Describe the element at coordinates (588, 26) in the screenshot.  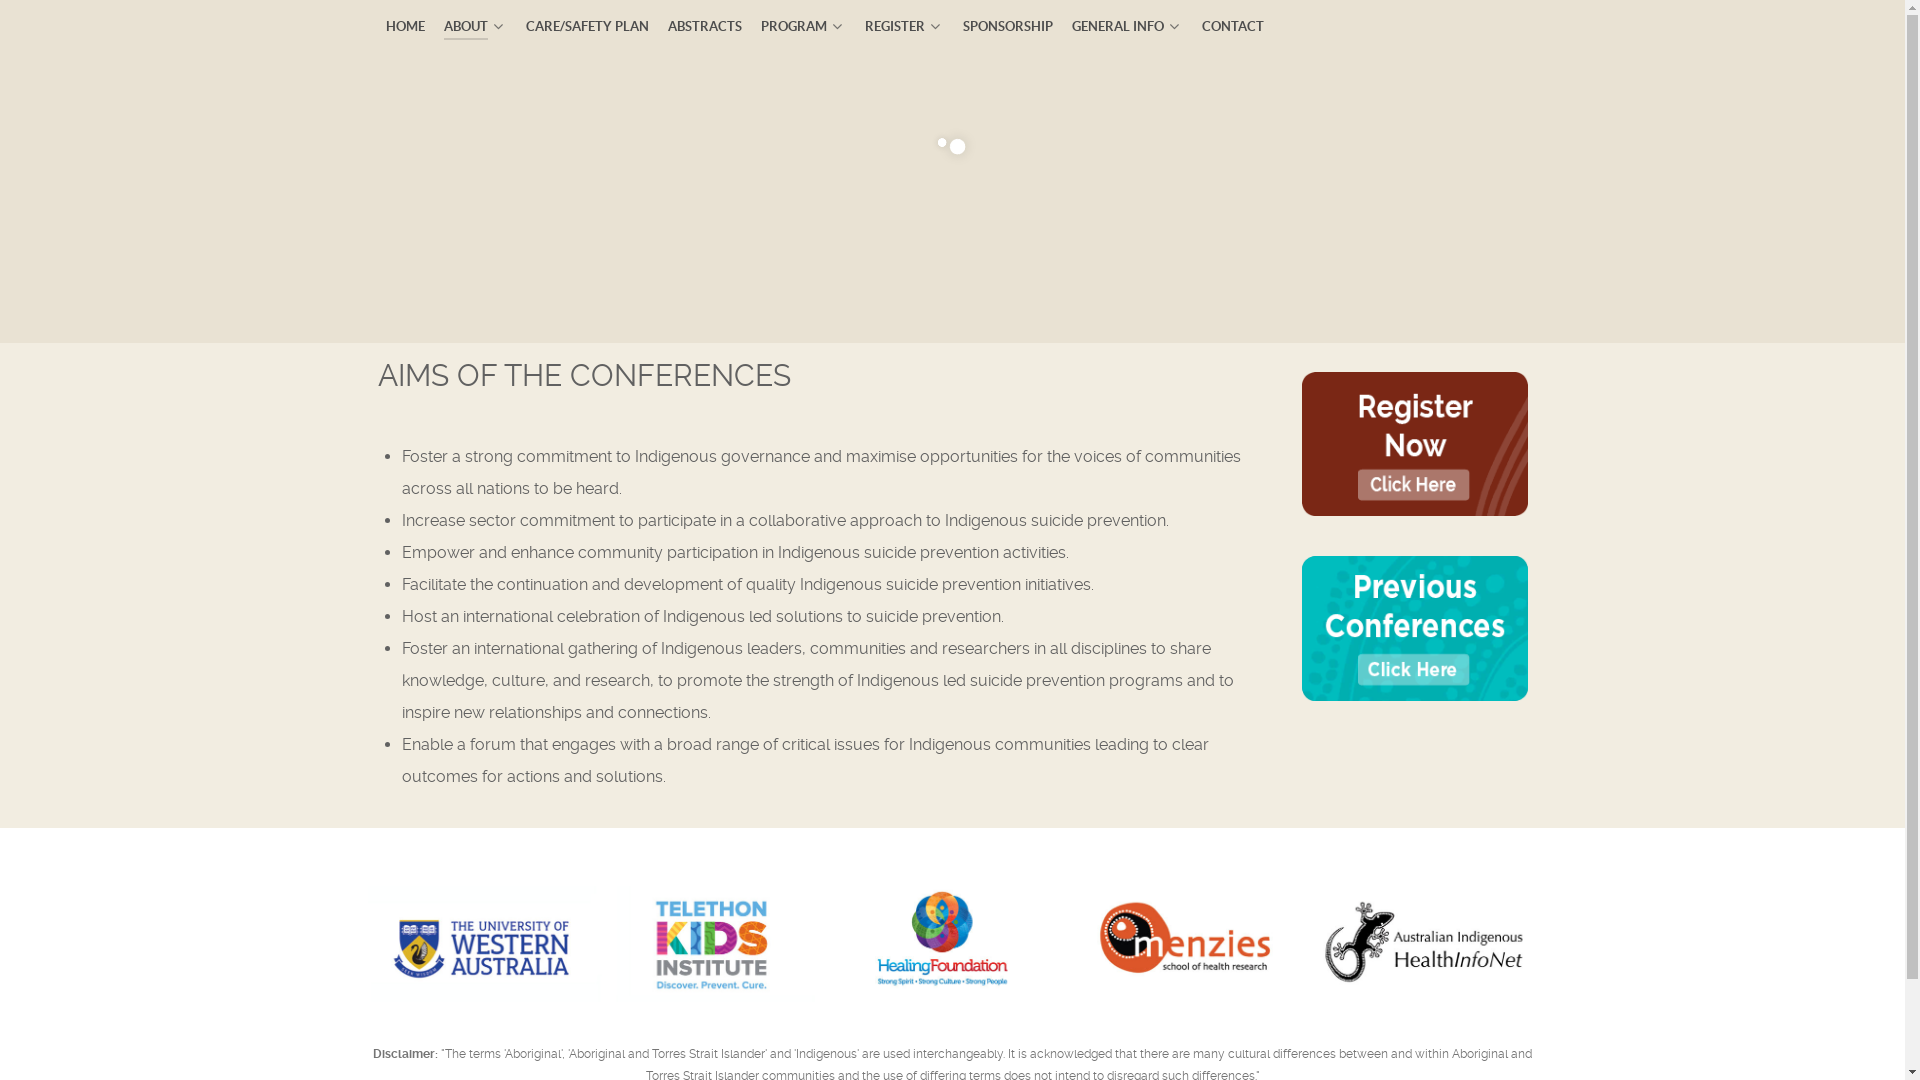
I see `CARE/SAFETY PLAN` at that location.